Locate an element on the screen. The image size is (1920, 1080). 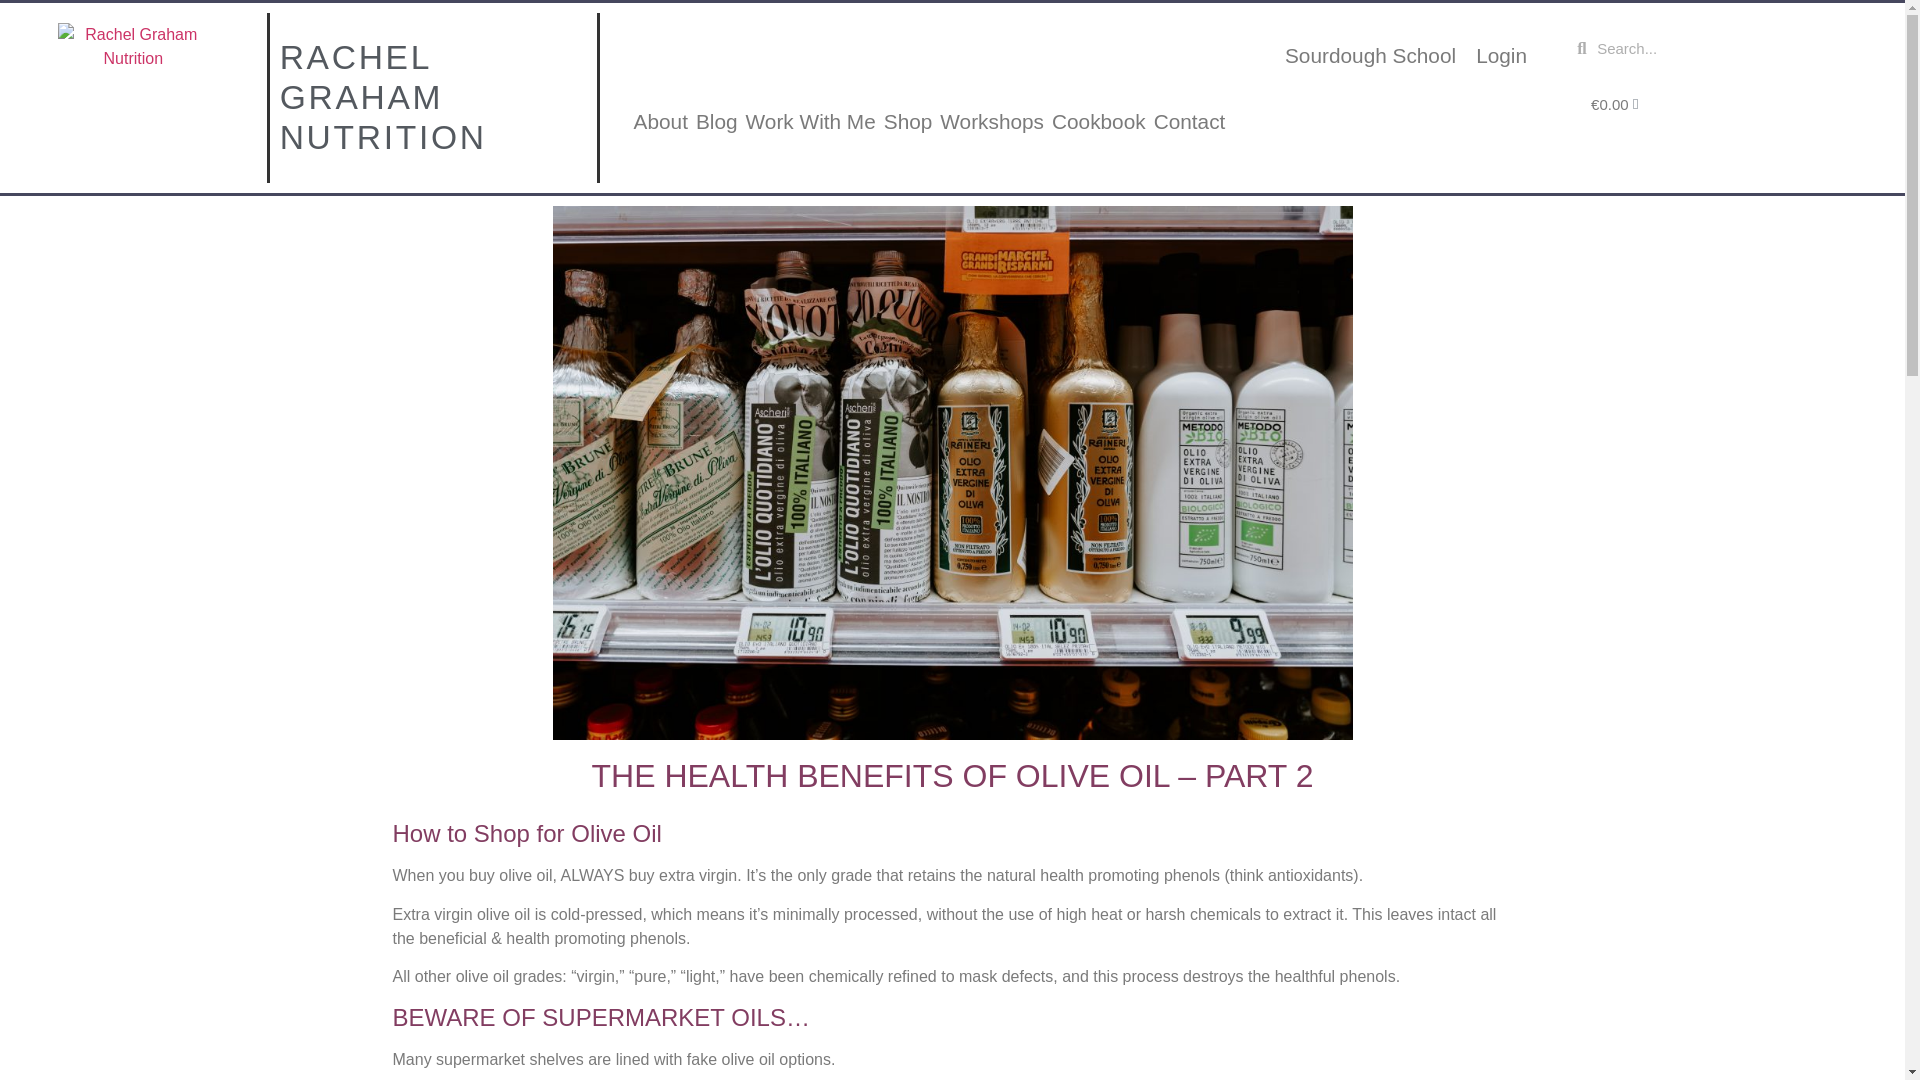
About is located at coordinates (660, 122).